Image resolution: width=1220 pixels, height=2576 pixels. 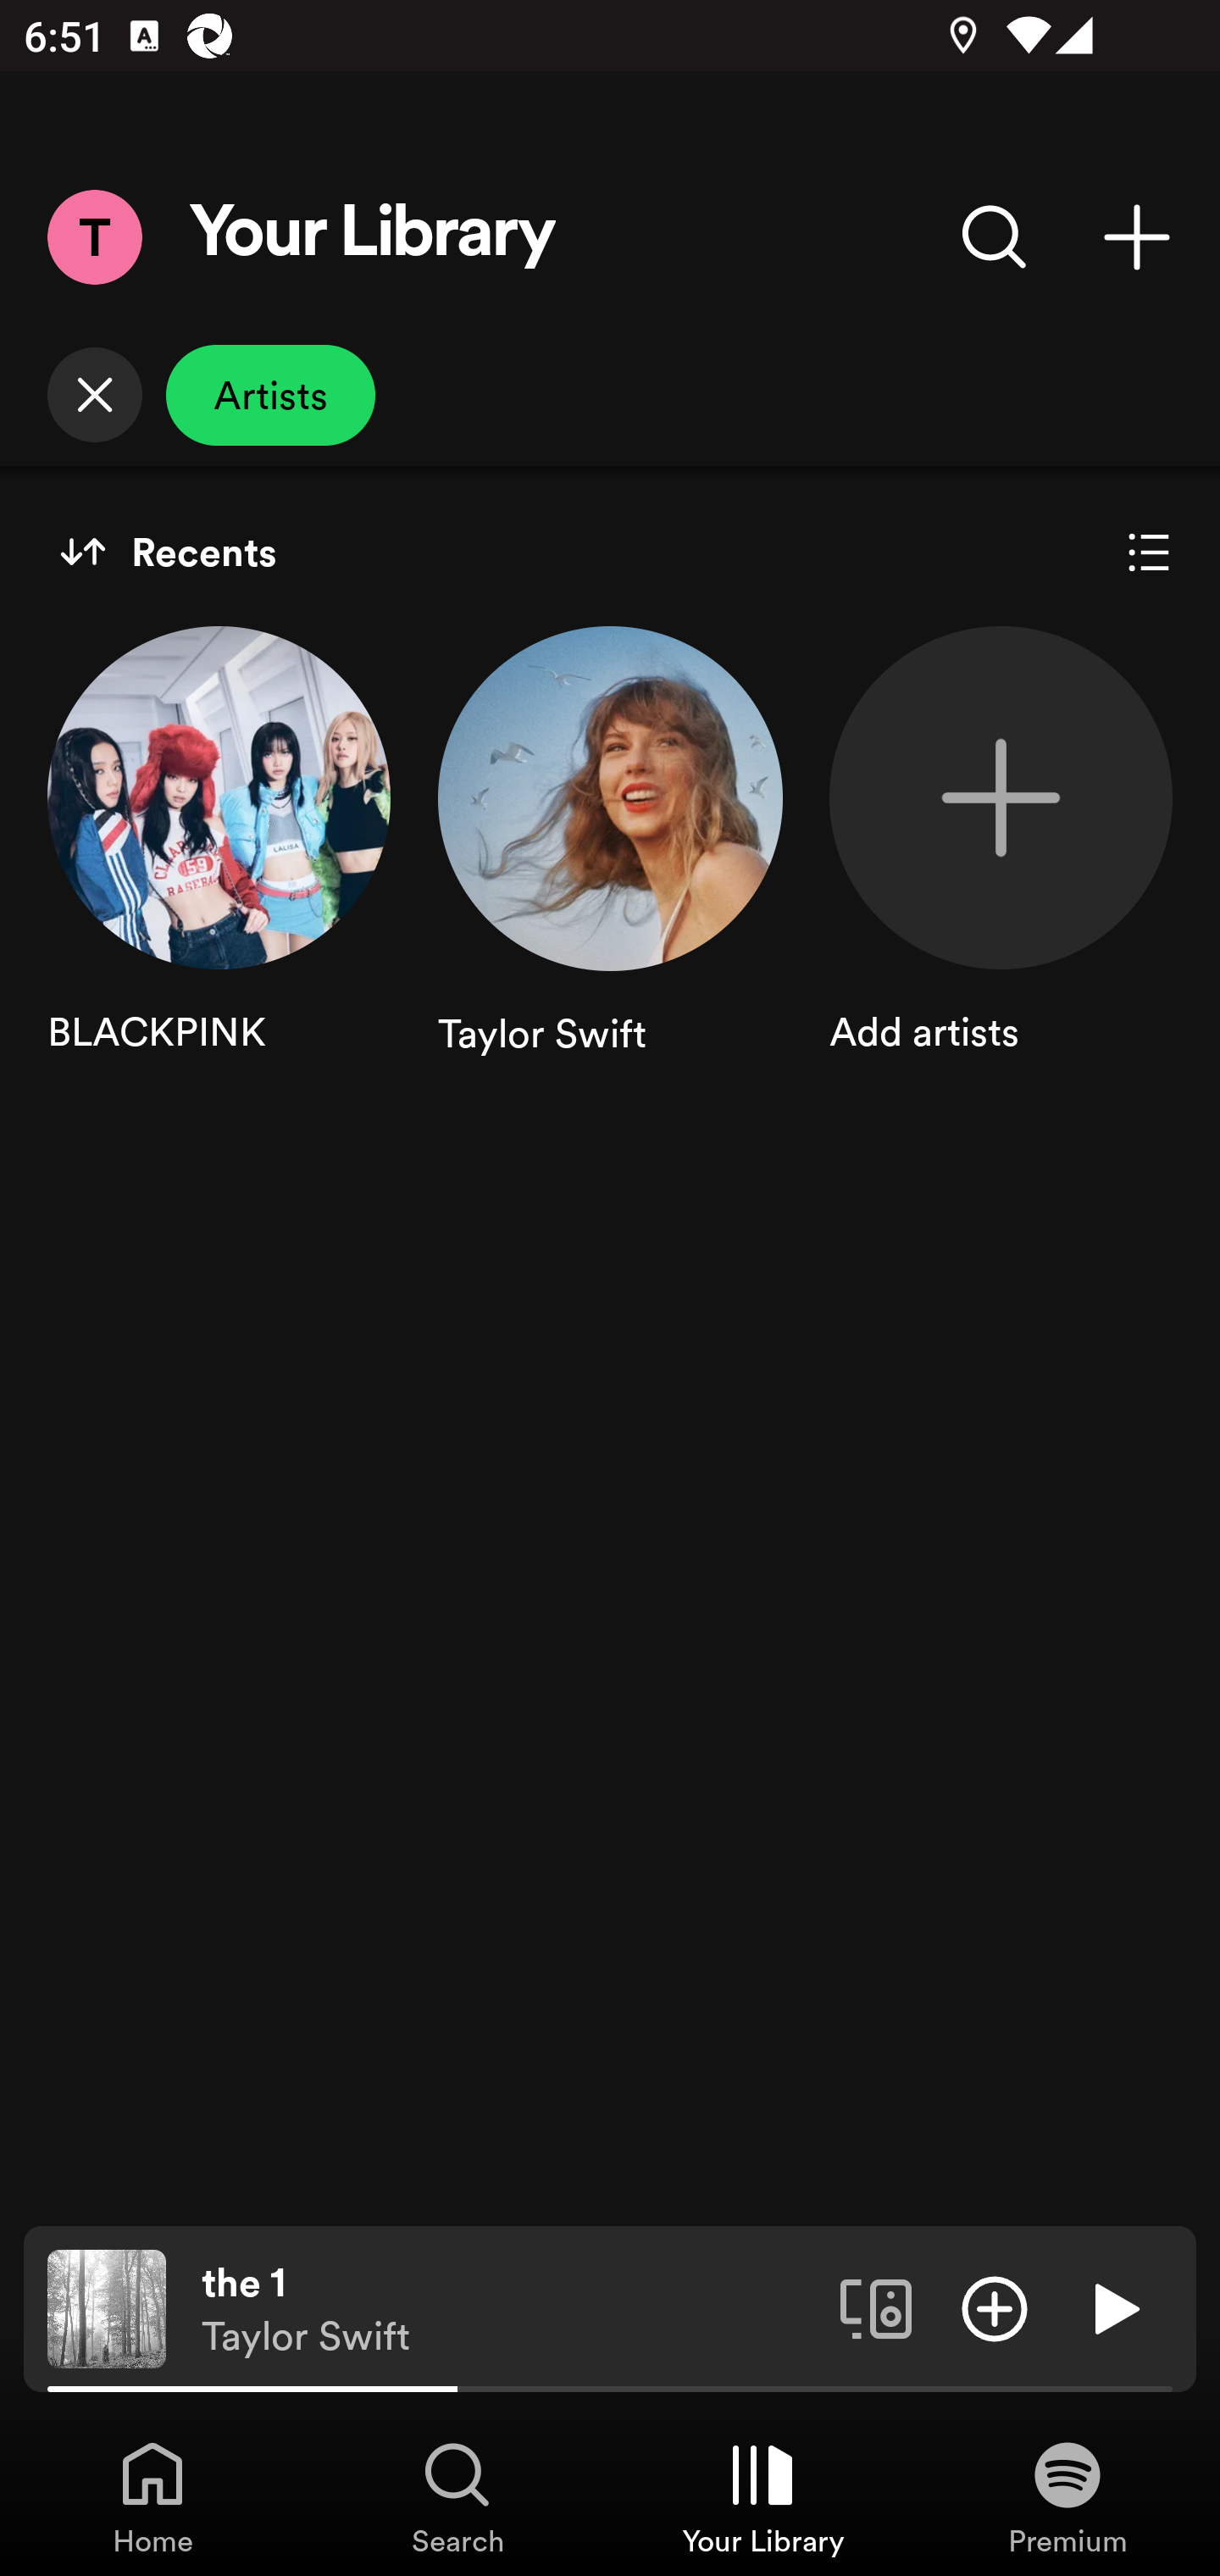 What do you see at coordinates (762, 2496) in the screenshot?
I see `Your Library, Tab 3 of 4 Your Library Your Library` at bounding box center [762, 2496].